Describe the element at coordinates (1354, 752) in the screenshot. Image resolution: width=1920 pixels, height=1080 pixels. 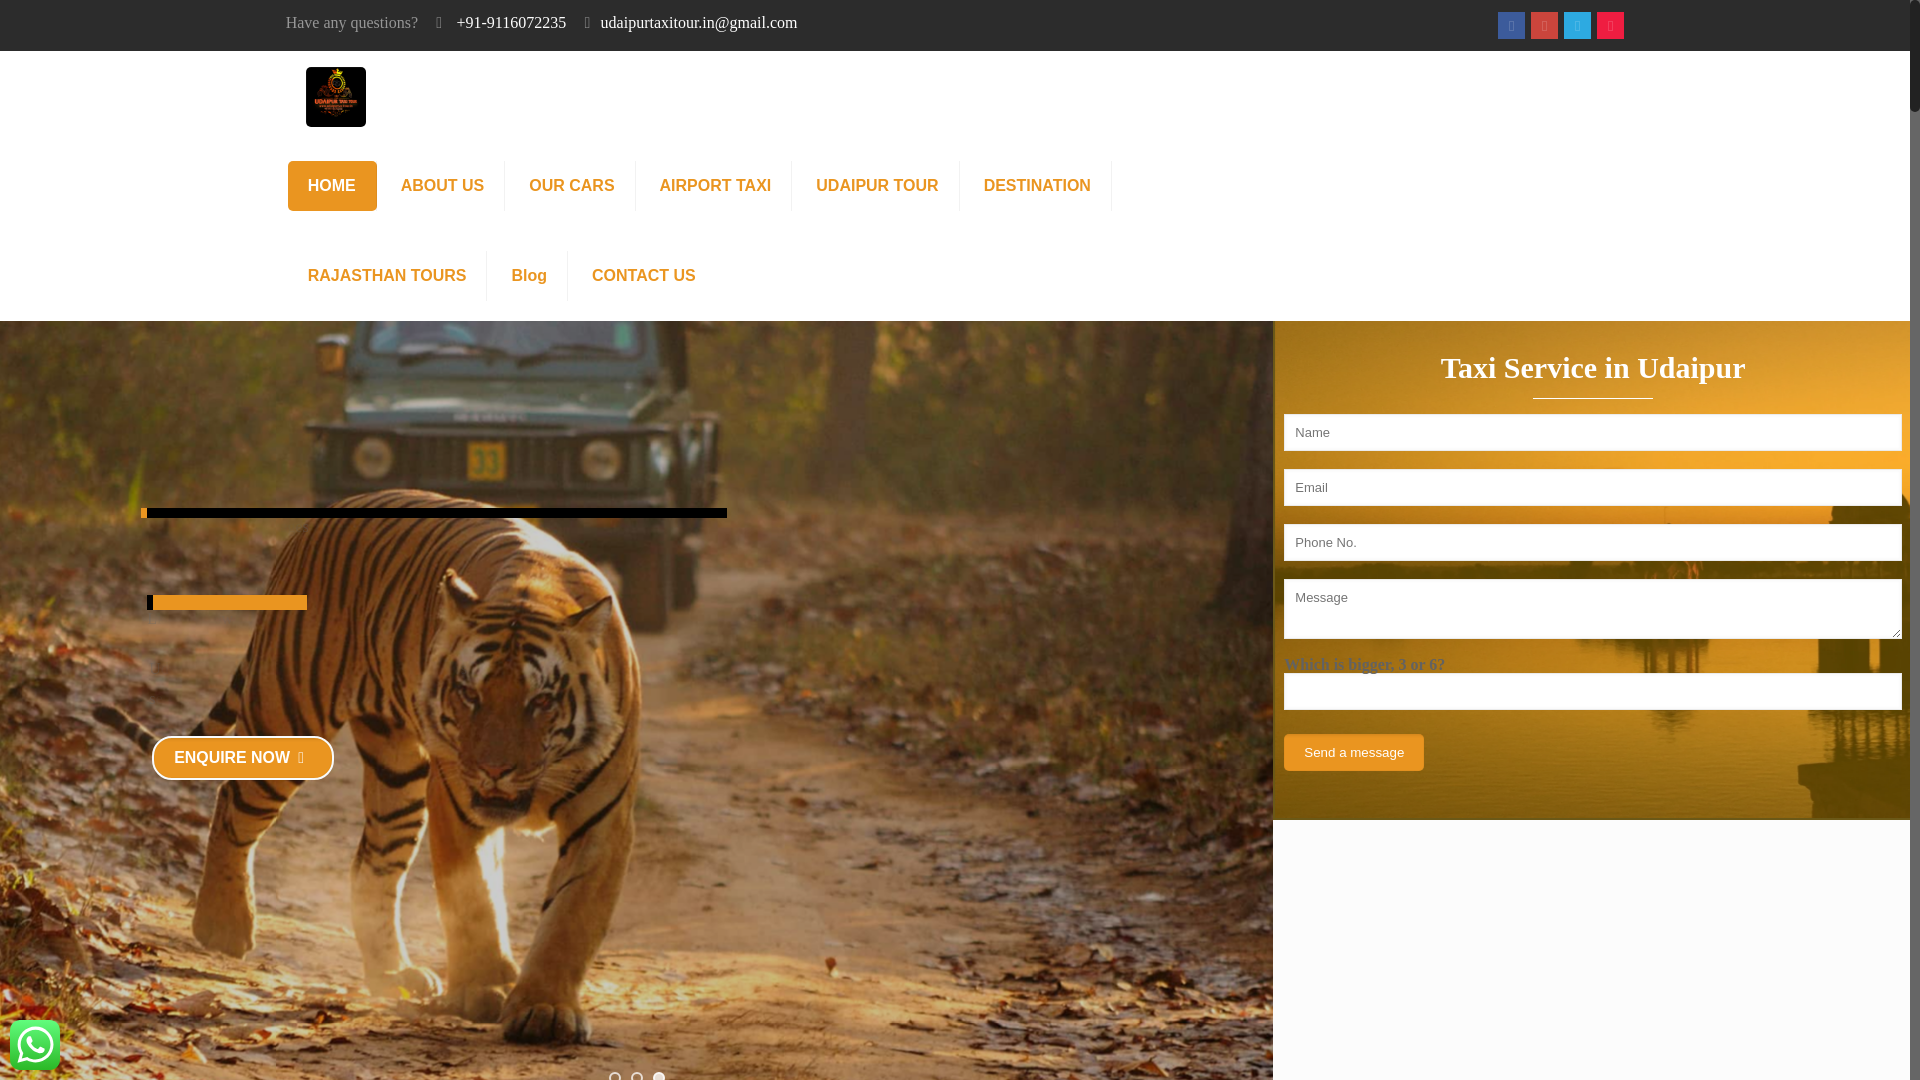
I see `Send a message` at that location.